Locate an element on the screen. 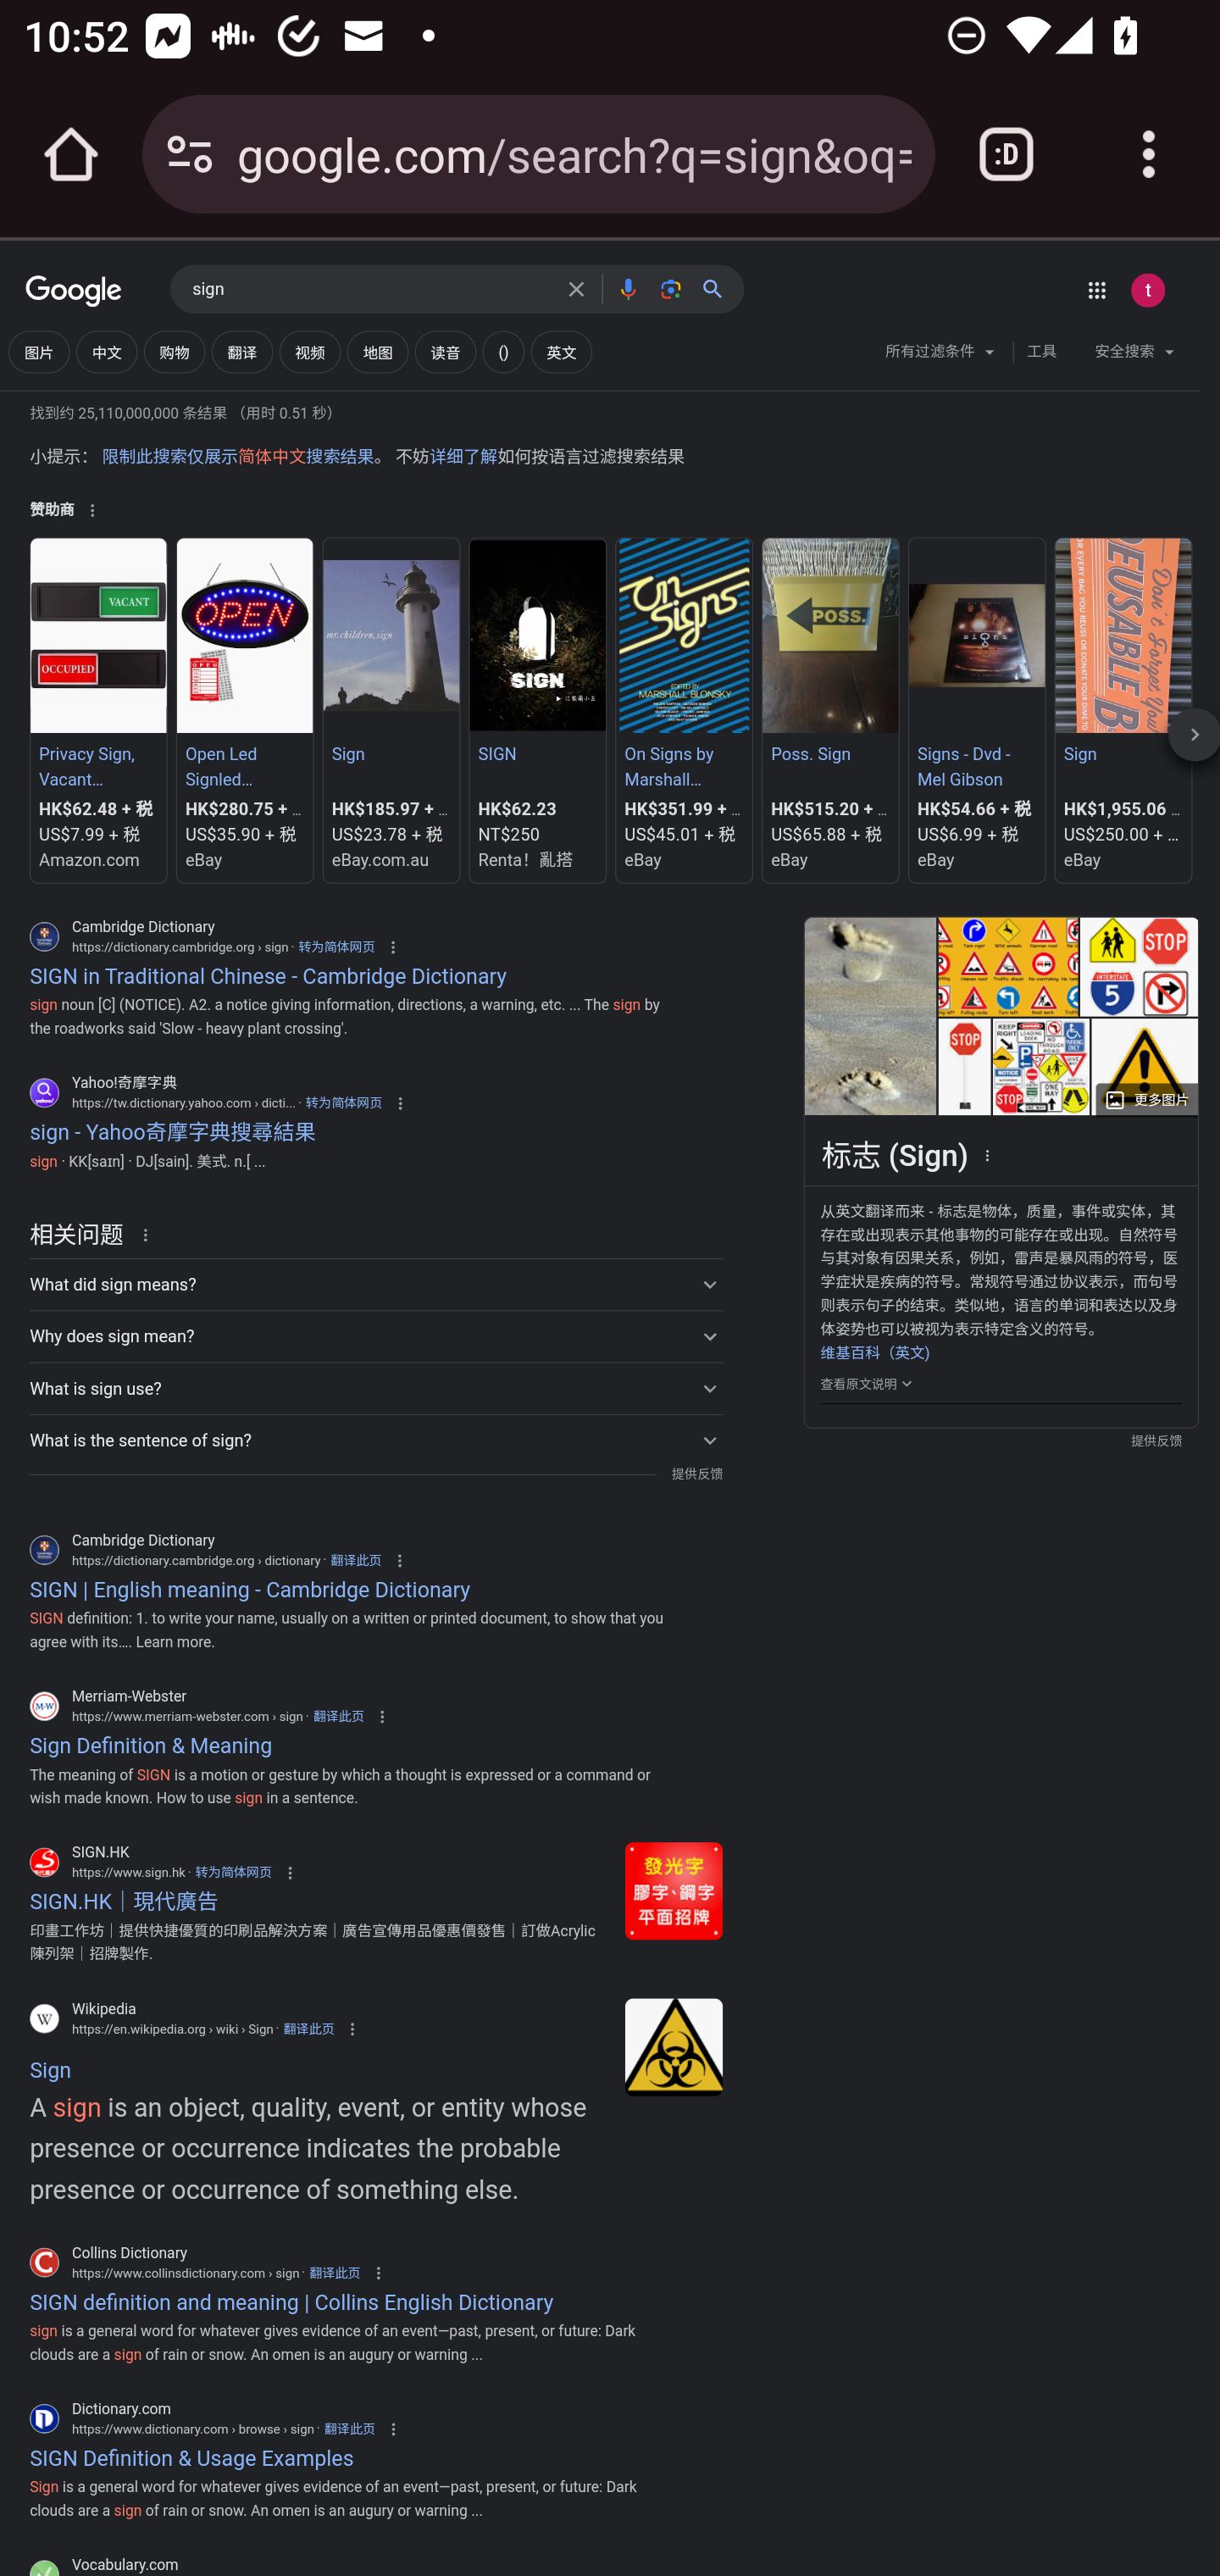 The width and height of the screenshot is (1220, 2576). 地图 is located at coordinates (377, 351).